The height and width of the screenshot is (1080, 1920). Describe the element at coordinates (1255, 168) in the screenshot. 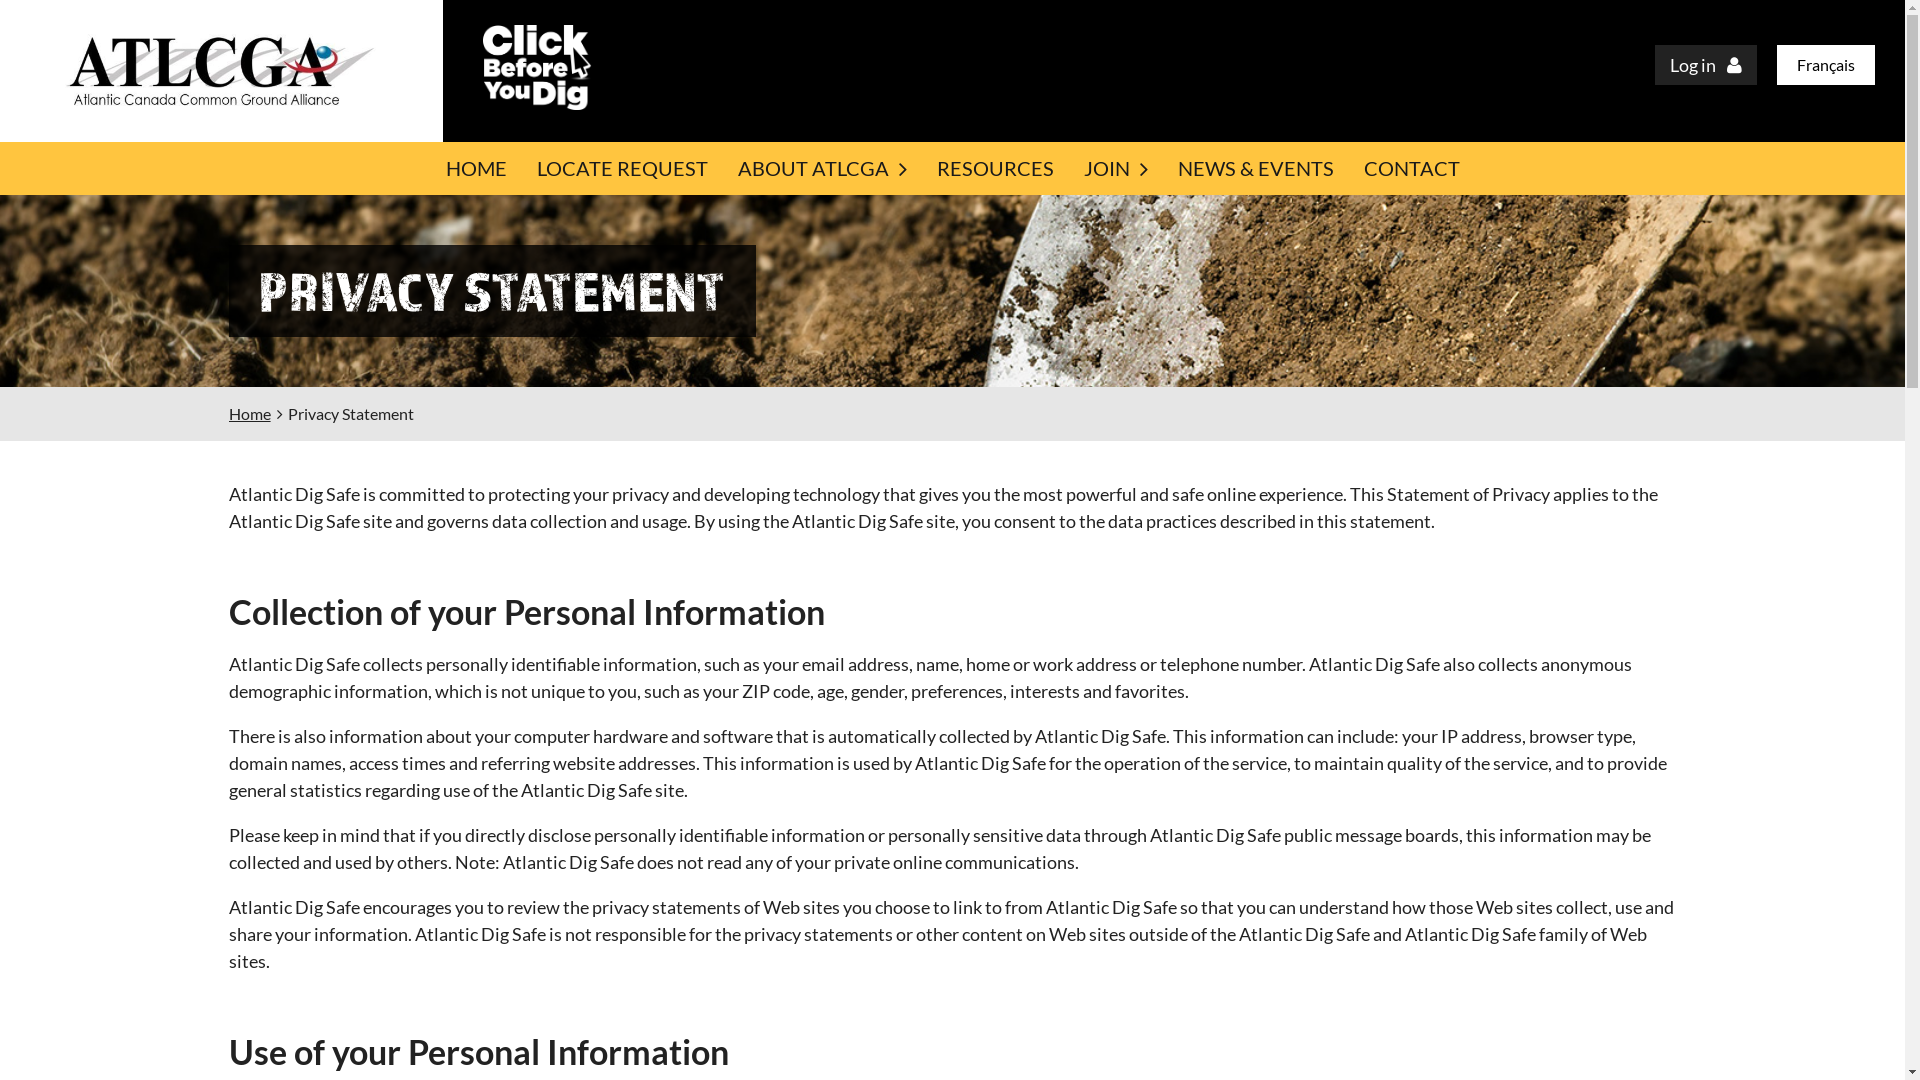

I see `NEWS & EVENTS` at that location.